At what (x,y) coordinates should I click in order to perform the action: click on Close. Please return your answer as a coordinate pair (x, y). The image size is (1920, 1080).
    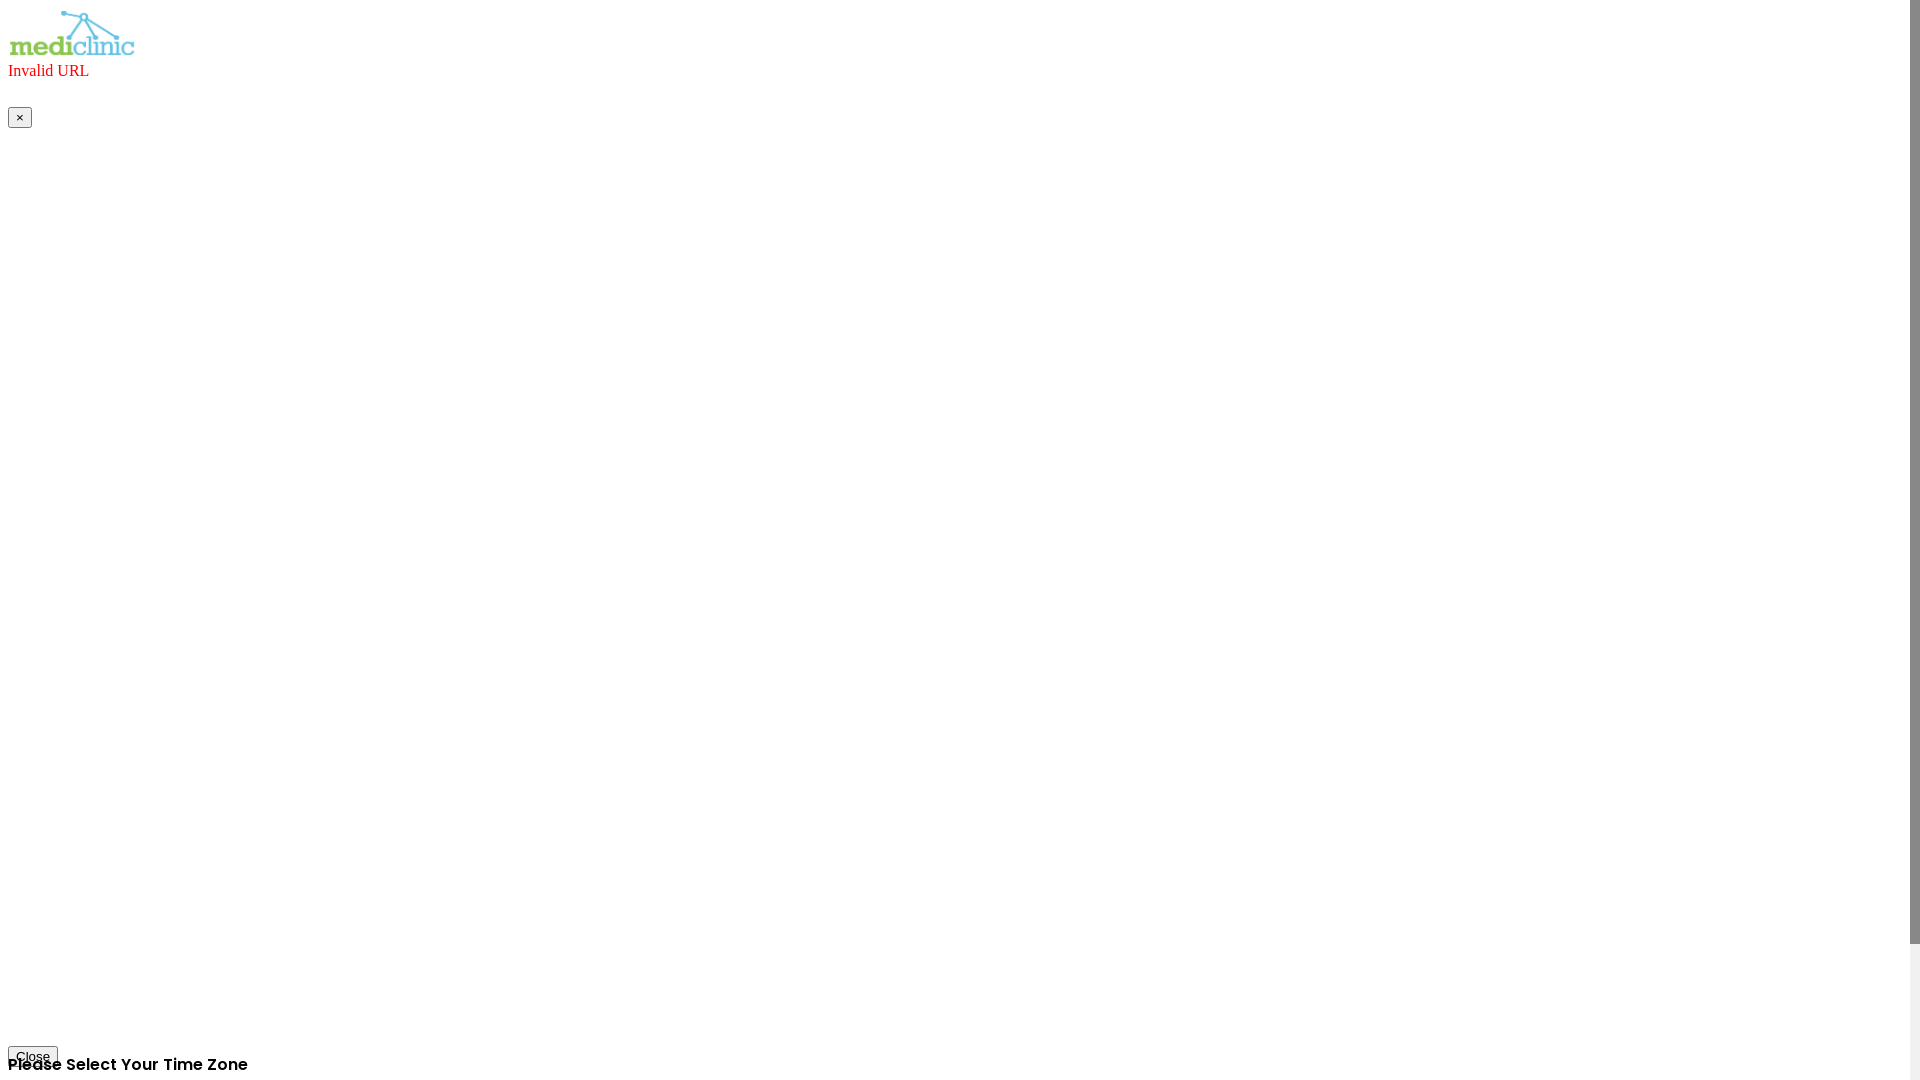
    Looking at the image, I should click on (33, 1056).